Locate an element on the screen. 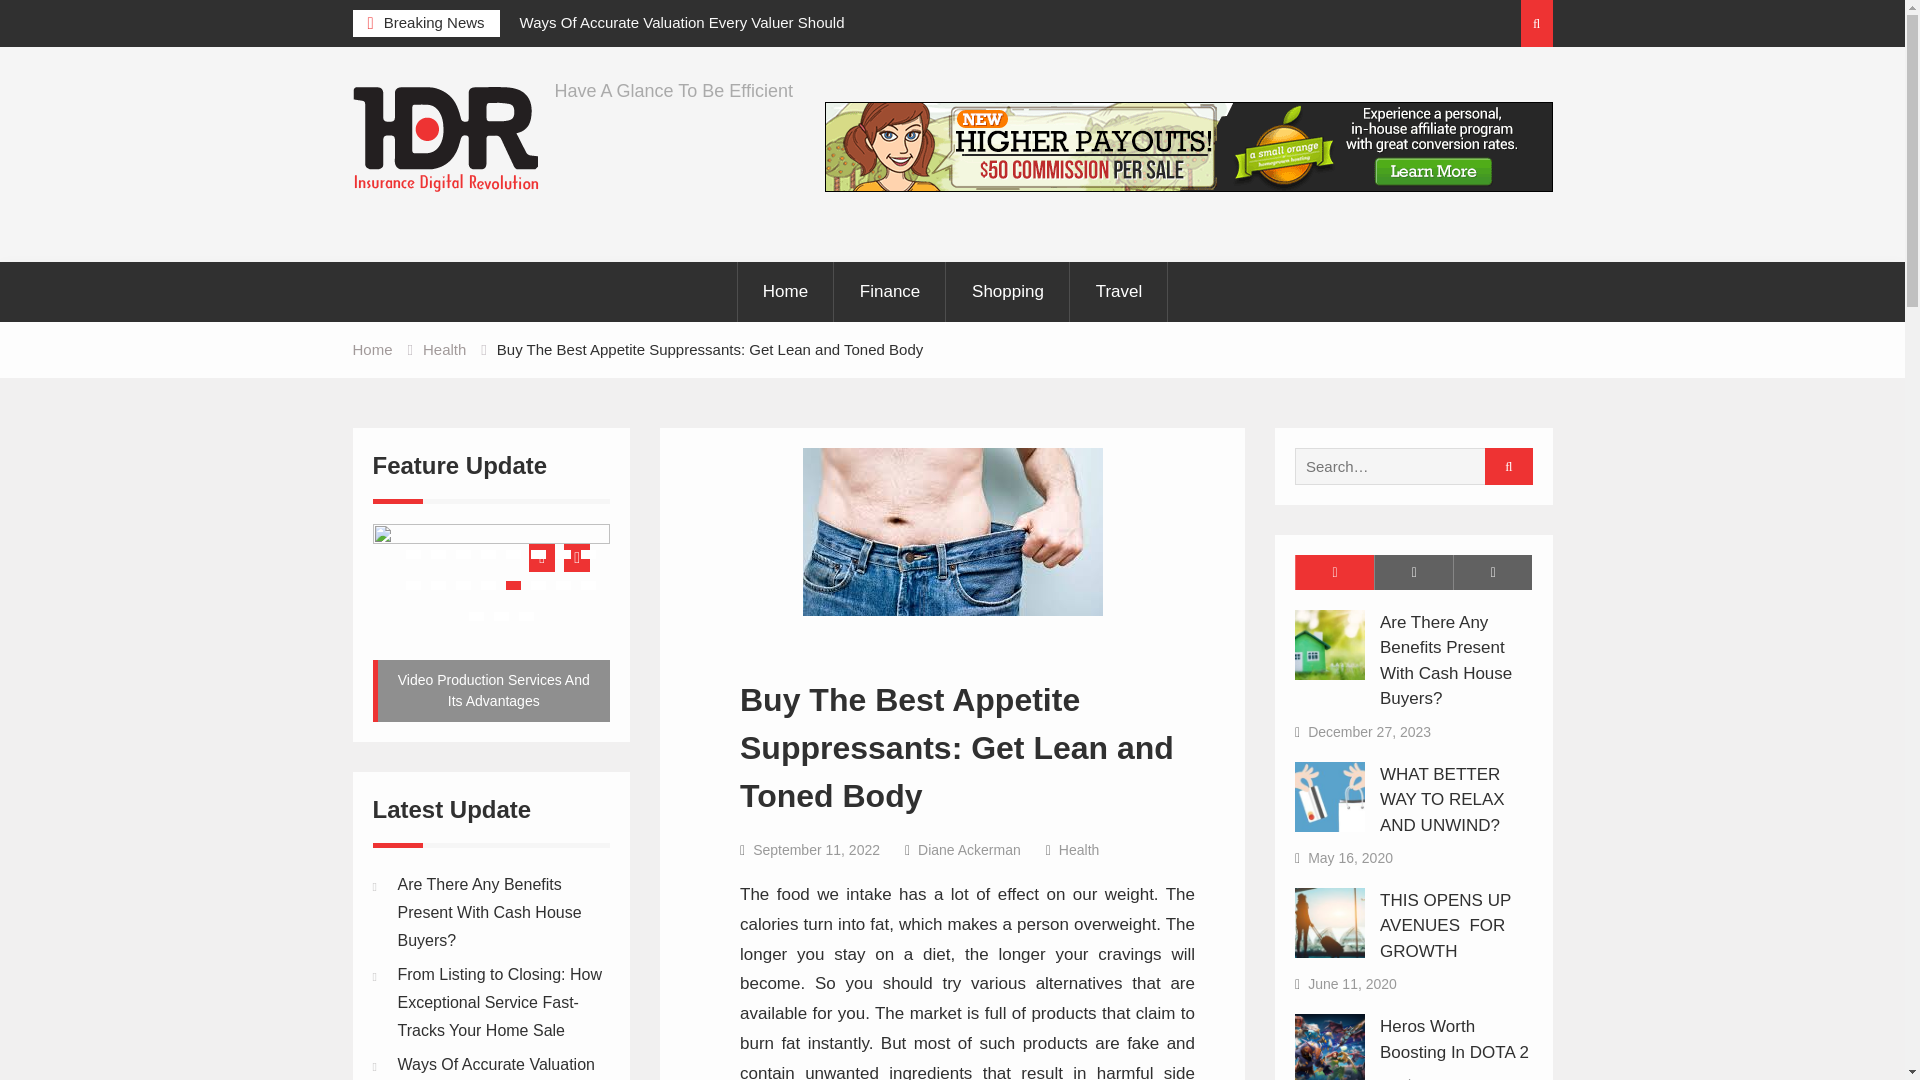  Home is located at coordinates (371, 349).